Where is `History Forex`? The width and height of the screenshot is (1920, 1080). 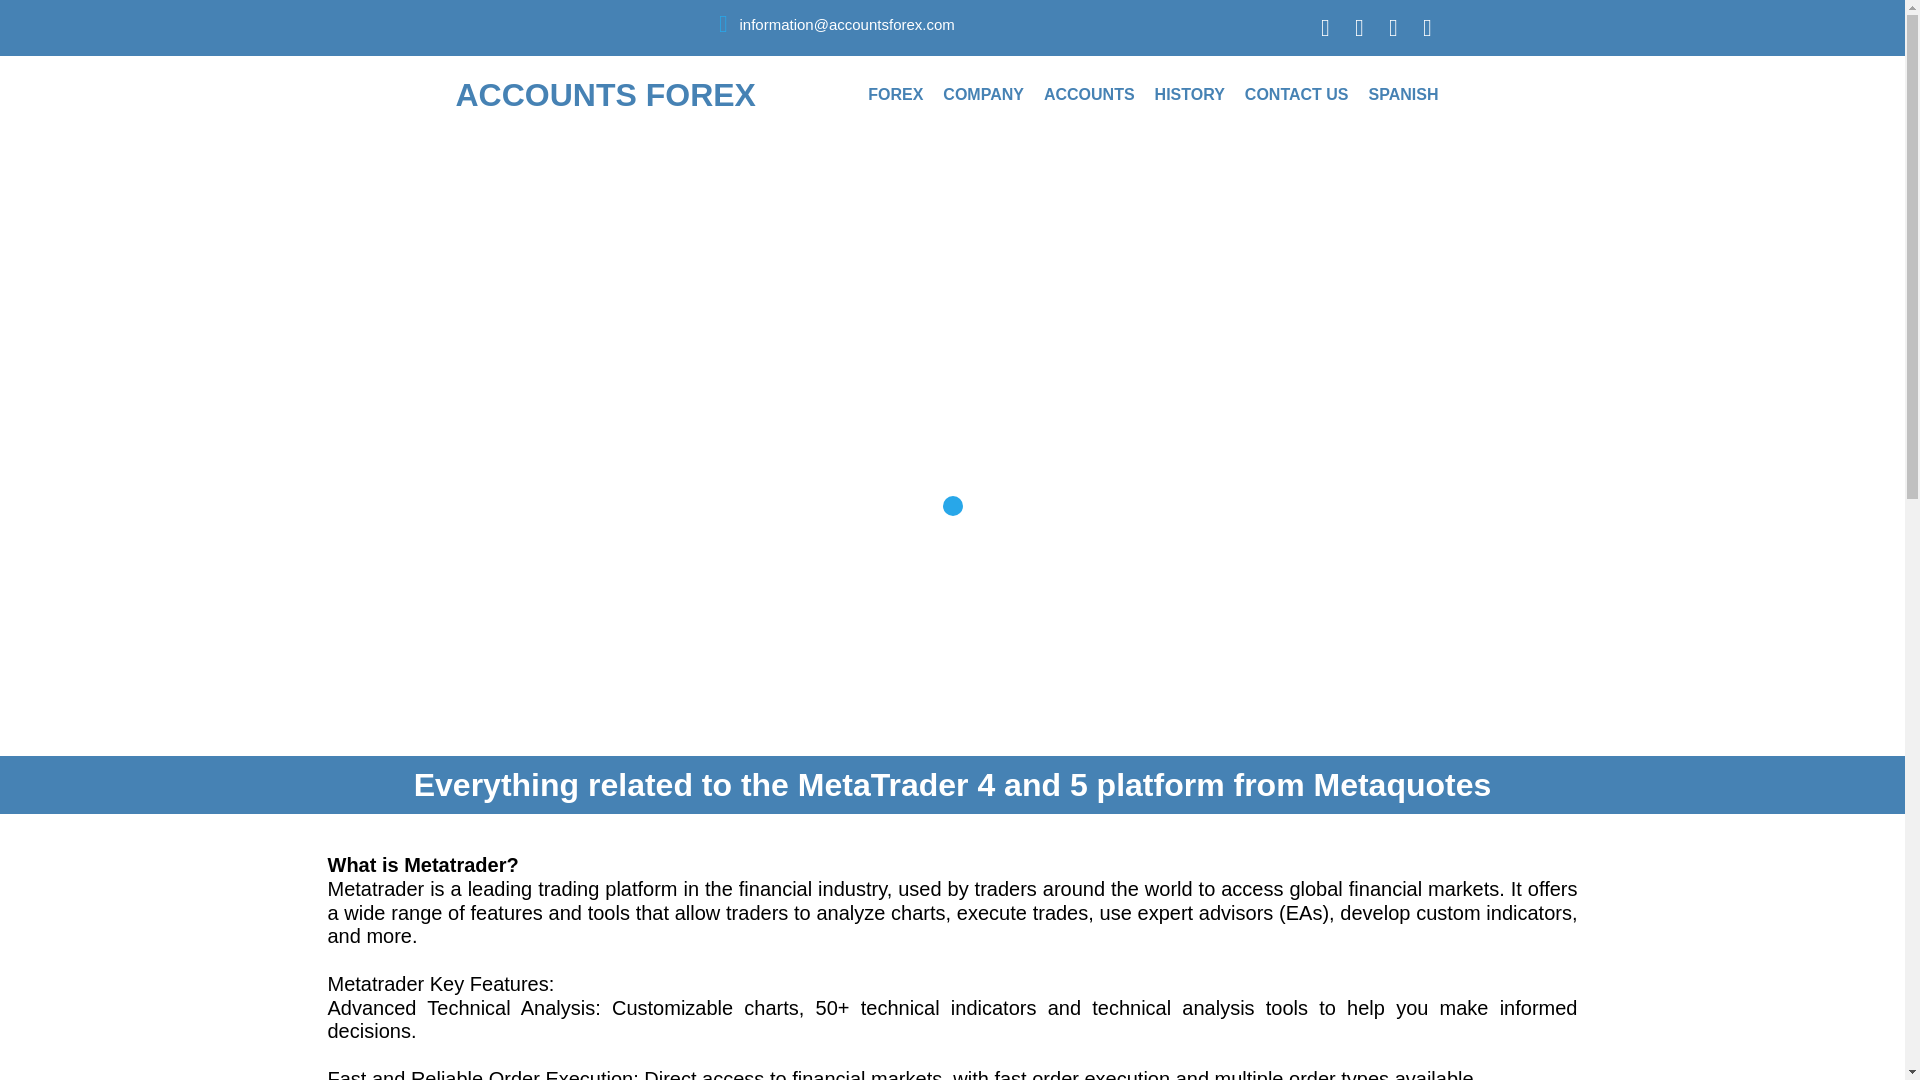
History Forex is located at coordinates (1189, 94).